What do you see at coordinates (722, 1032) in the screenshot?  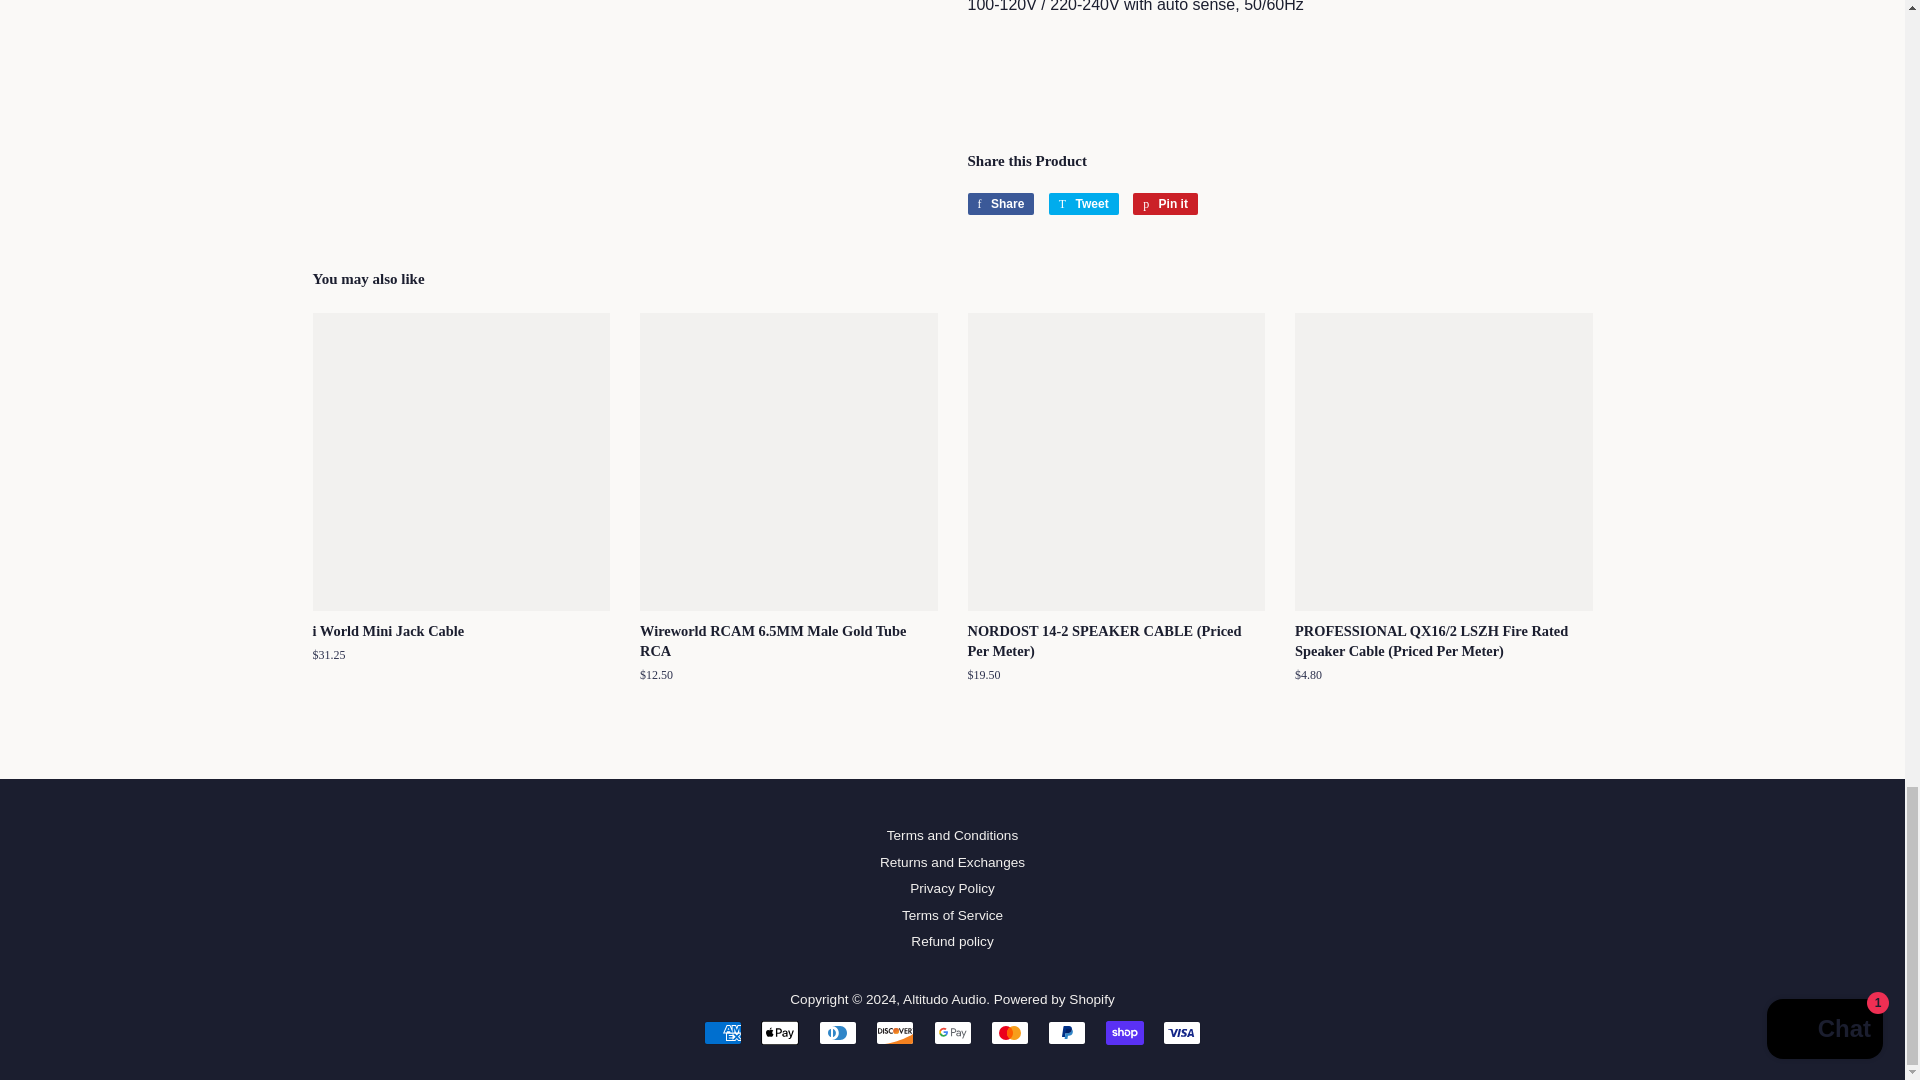 I see `American Express` at bounding box center [722, 1032].